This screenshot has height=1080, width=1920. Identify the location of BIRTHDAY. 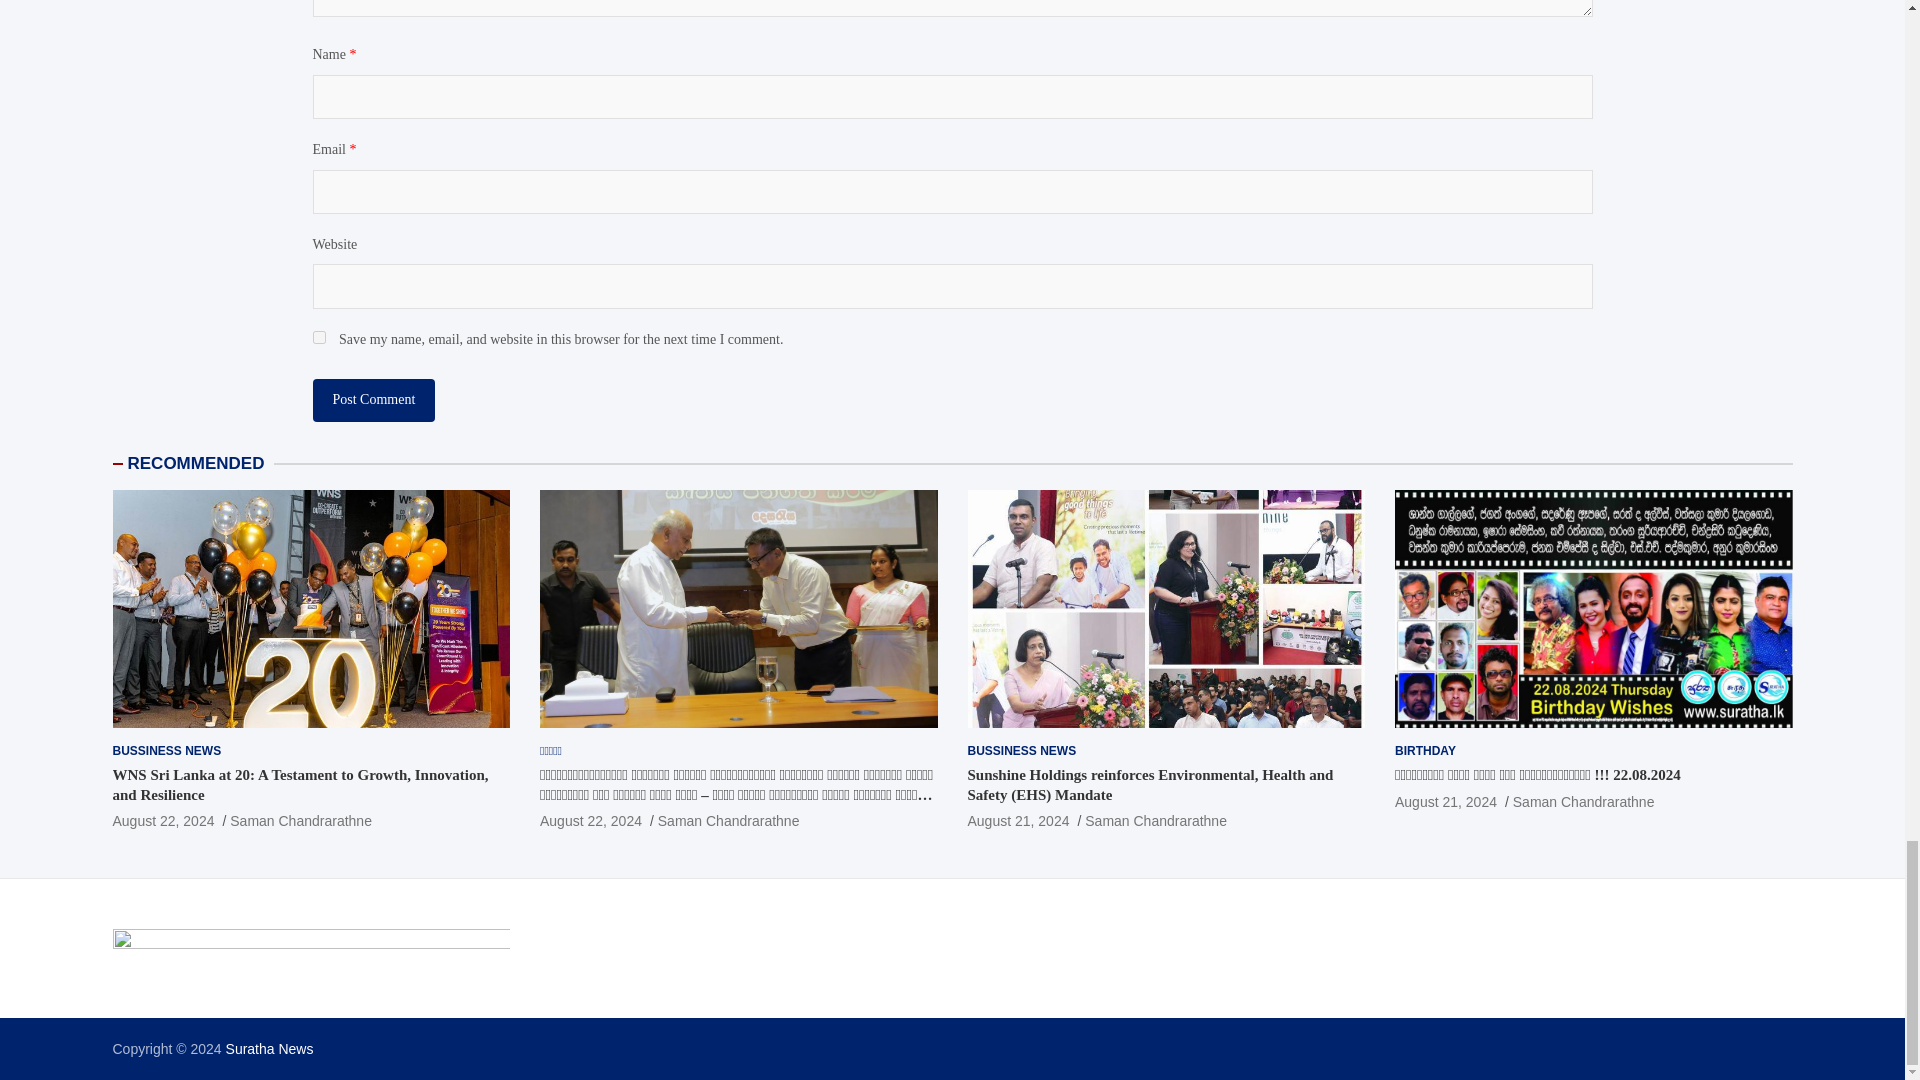
(1425, 751).